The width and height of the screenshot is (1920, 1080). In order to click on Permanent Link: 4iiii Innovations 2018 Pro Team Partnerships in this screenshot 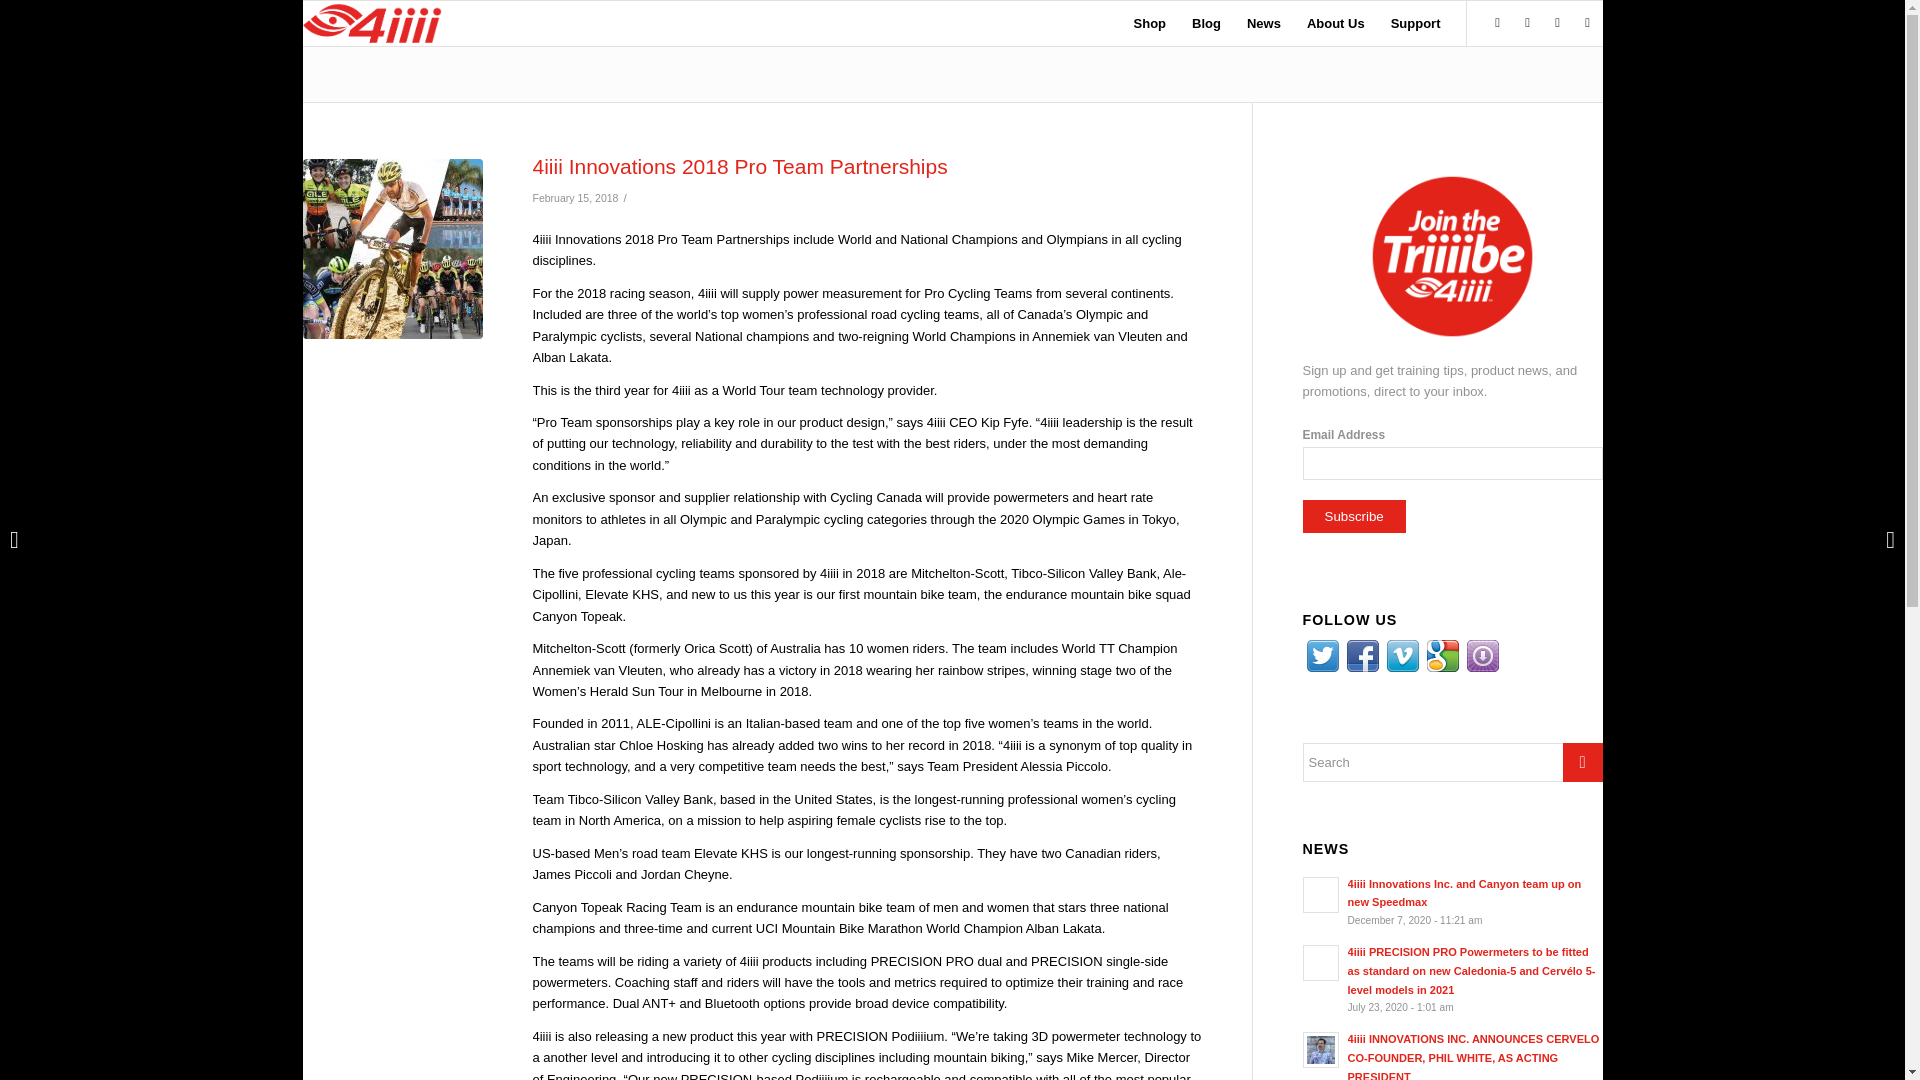, I will do `click(738, 166)`.